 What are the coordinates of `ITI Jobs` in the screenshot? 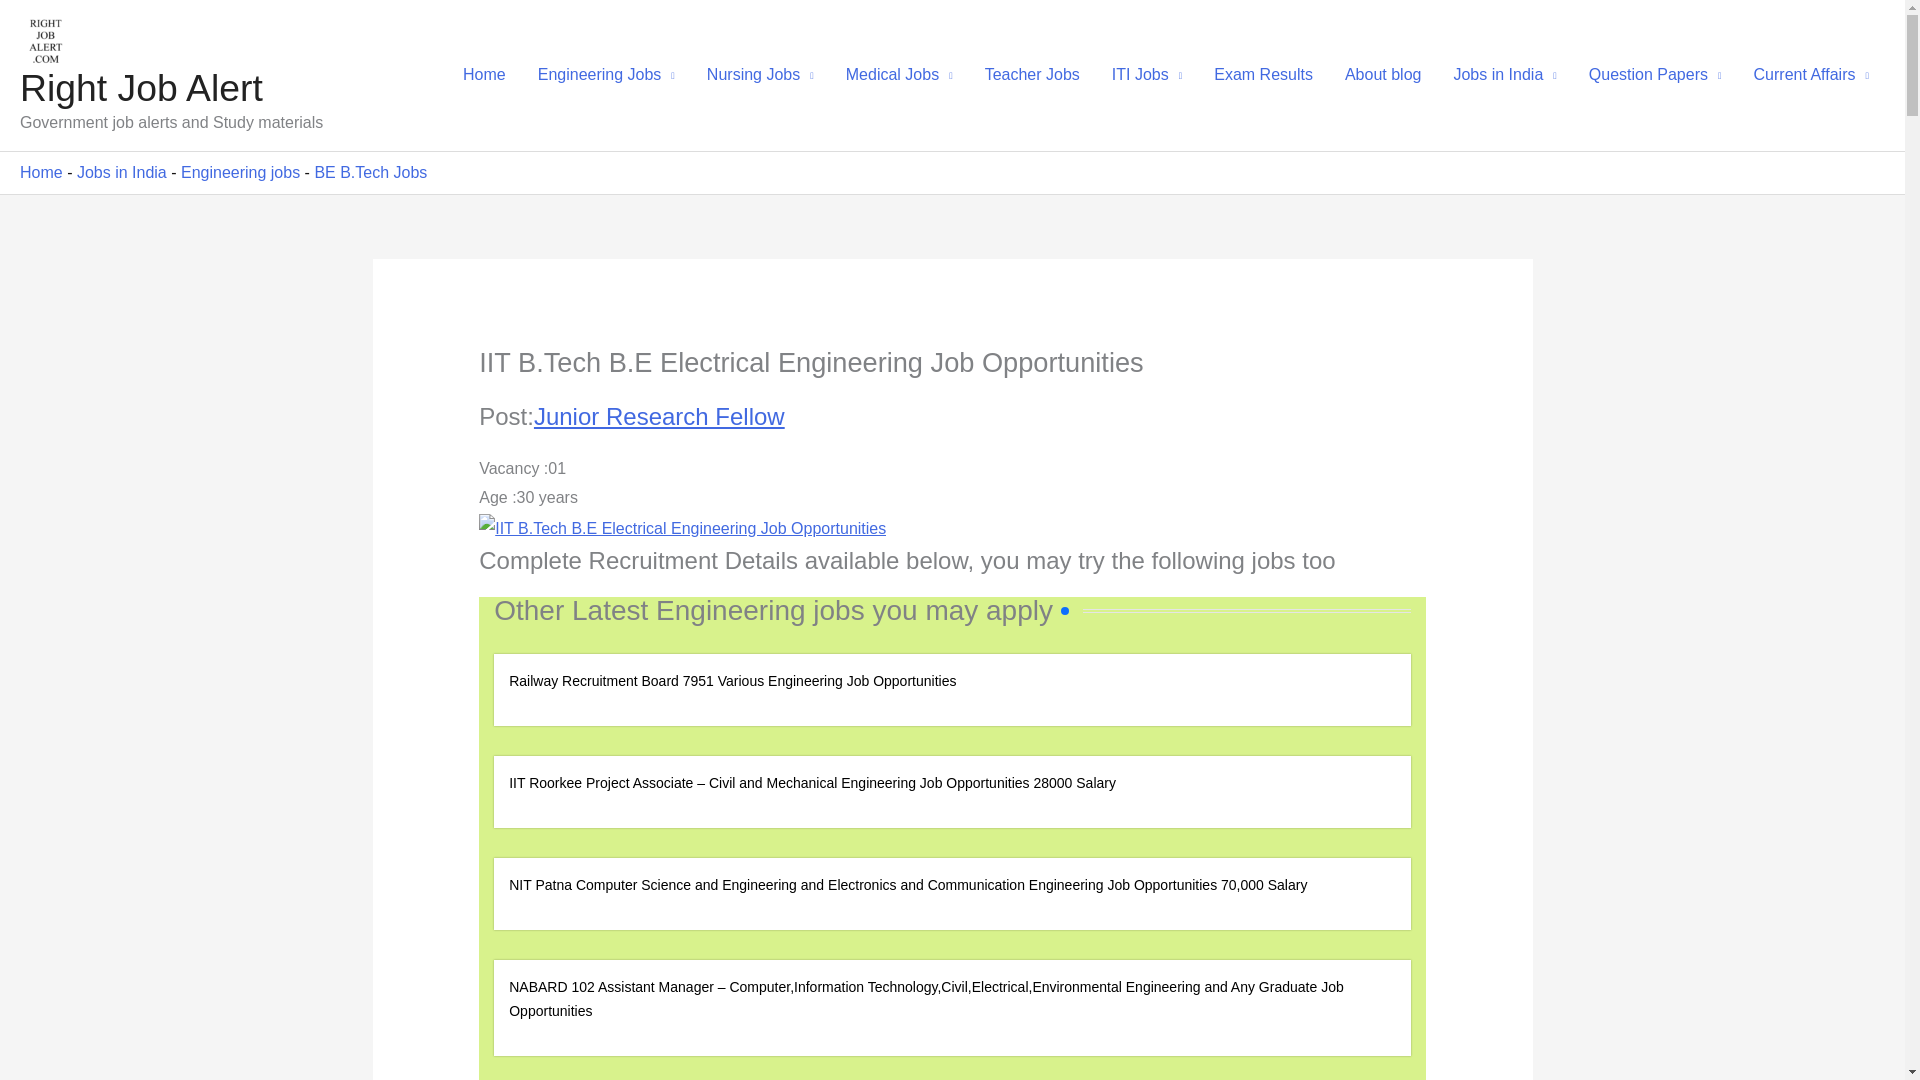 It's located at (1147, 74).